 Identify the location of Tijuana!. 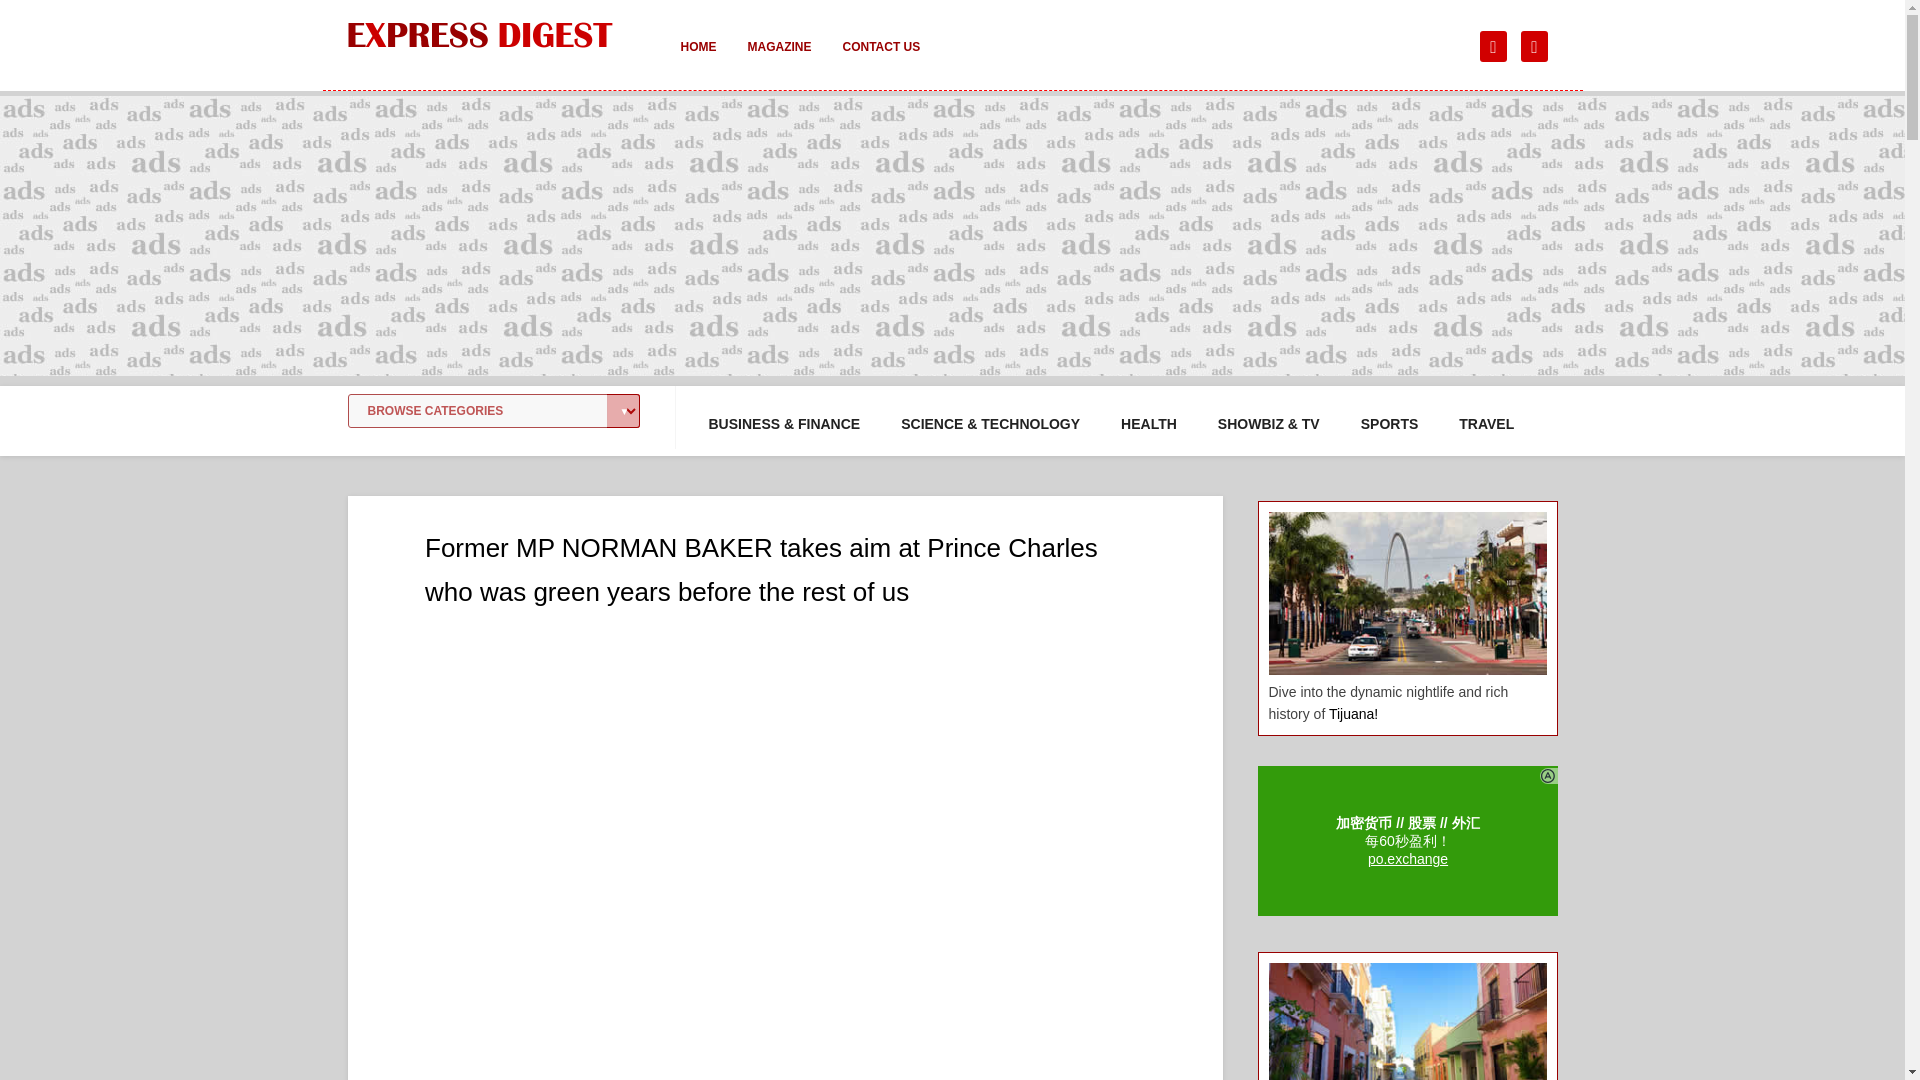
(1353, 714).